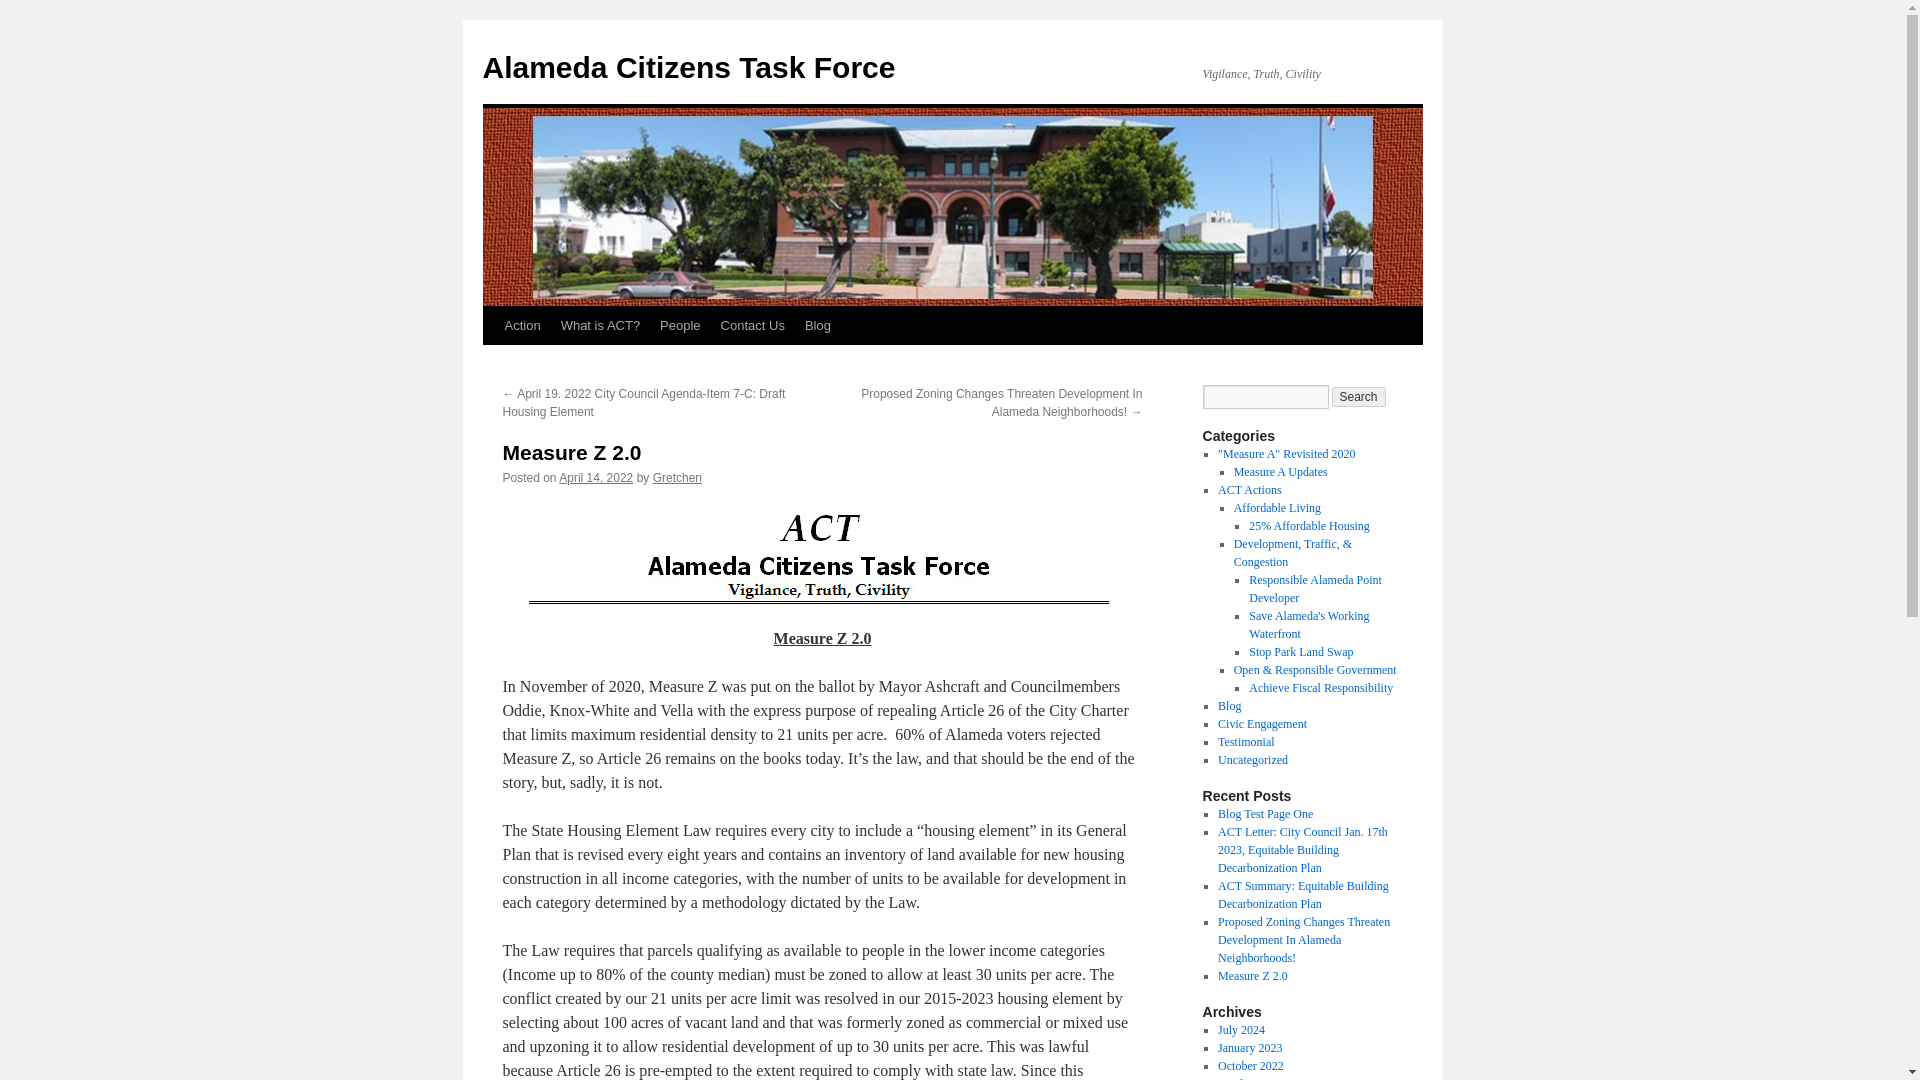  I want to click on Stop Park Land Swap, so click(1301, 651).